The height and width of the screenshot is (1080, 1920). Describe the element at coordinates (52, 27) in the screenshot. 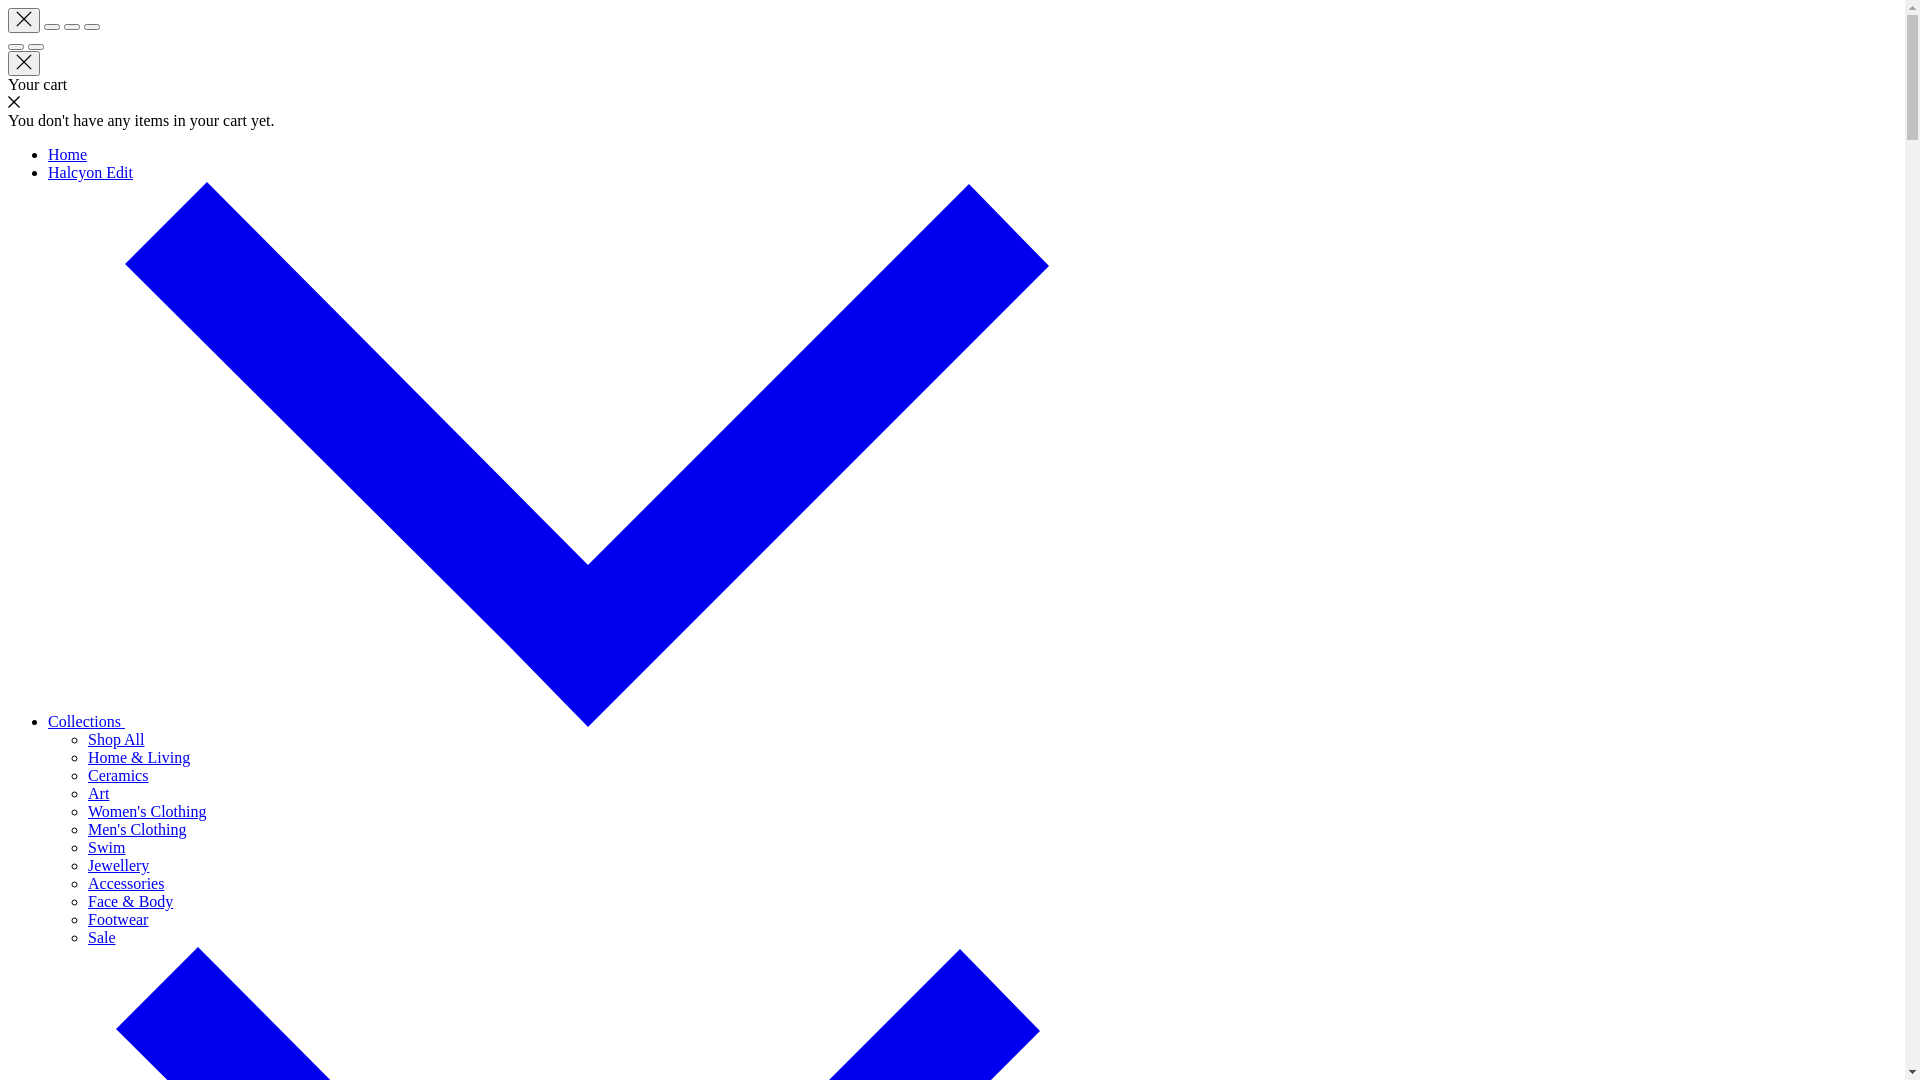

I see `Share` at that location.